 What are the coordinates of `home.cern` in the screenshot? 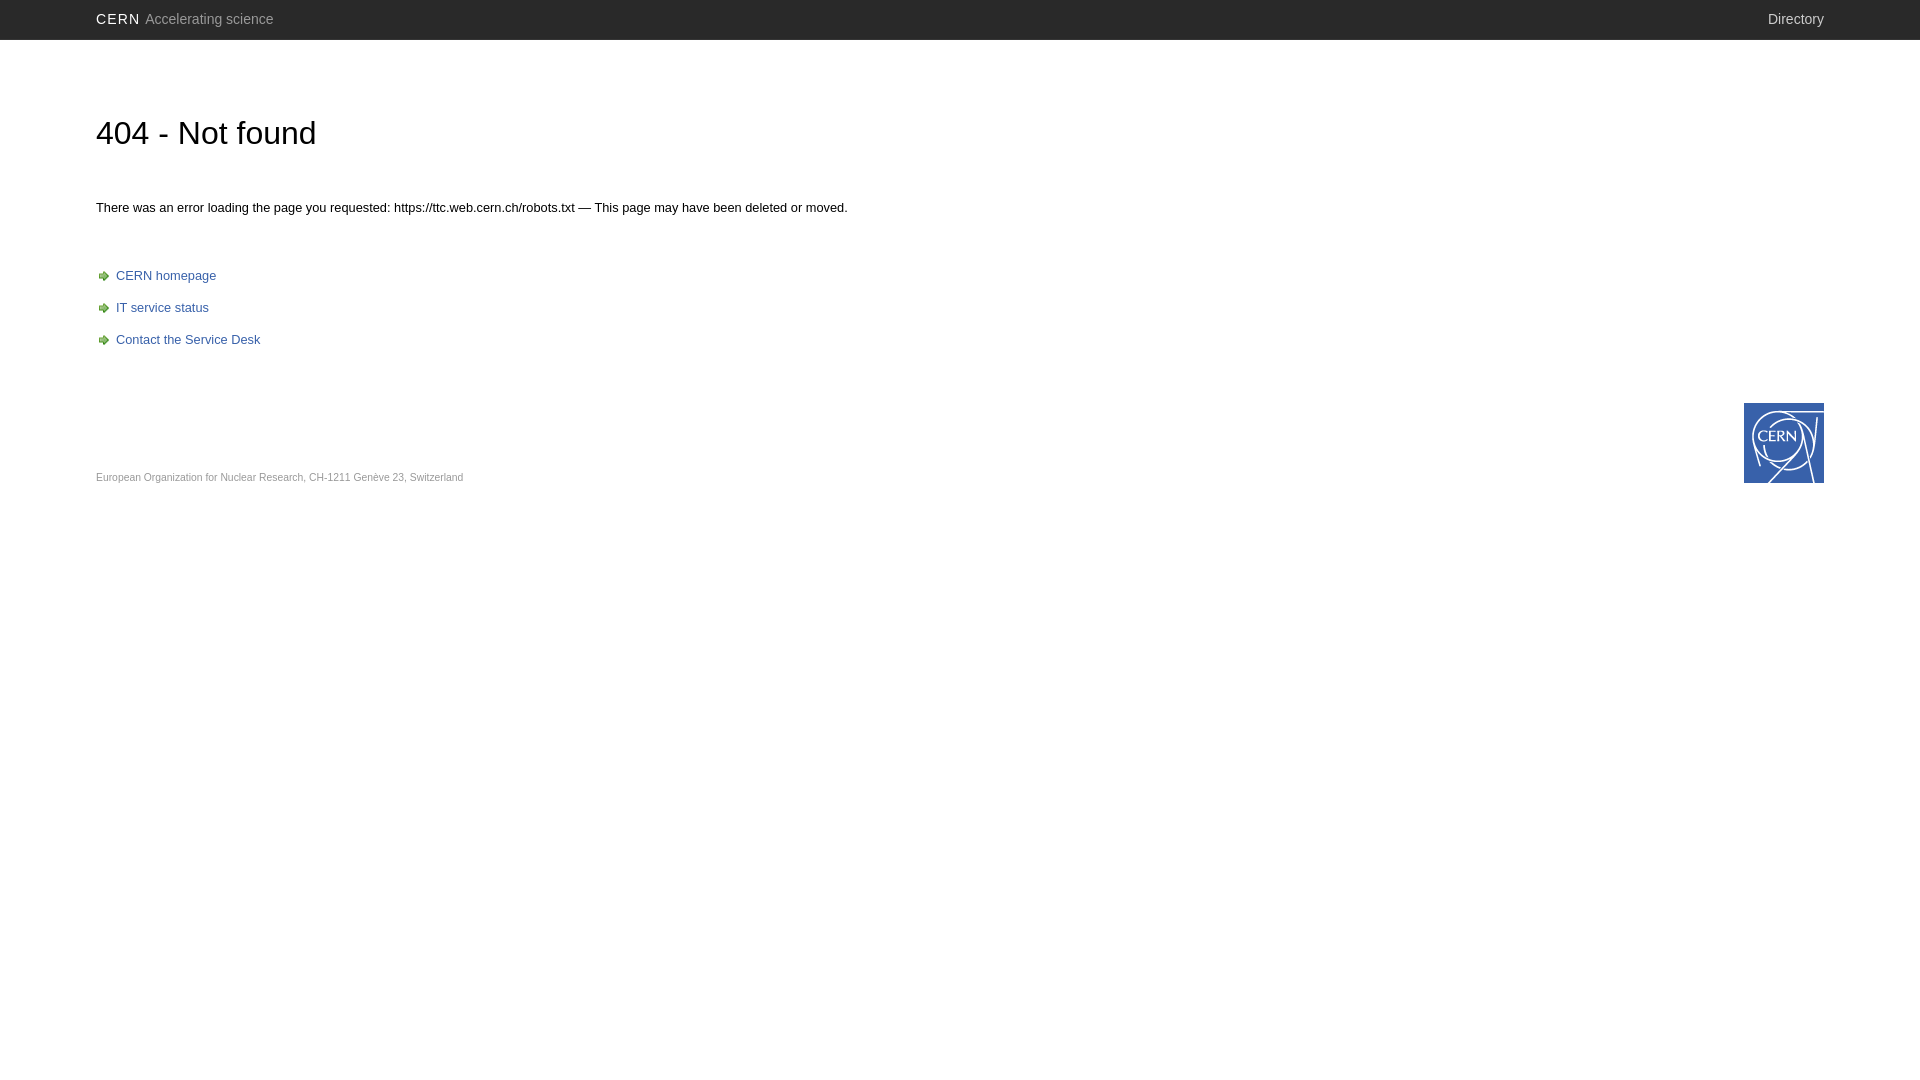 It's located at (1784, 443).